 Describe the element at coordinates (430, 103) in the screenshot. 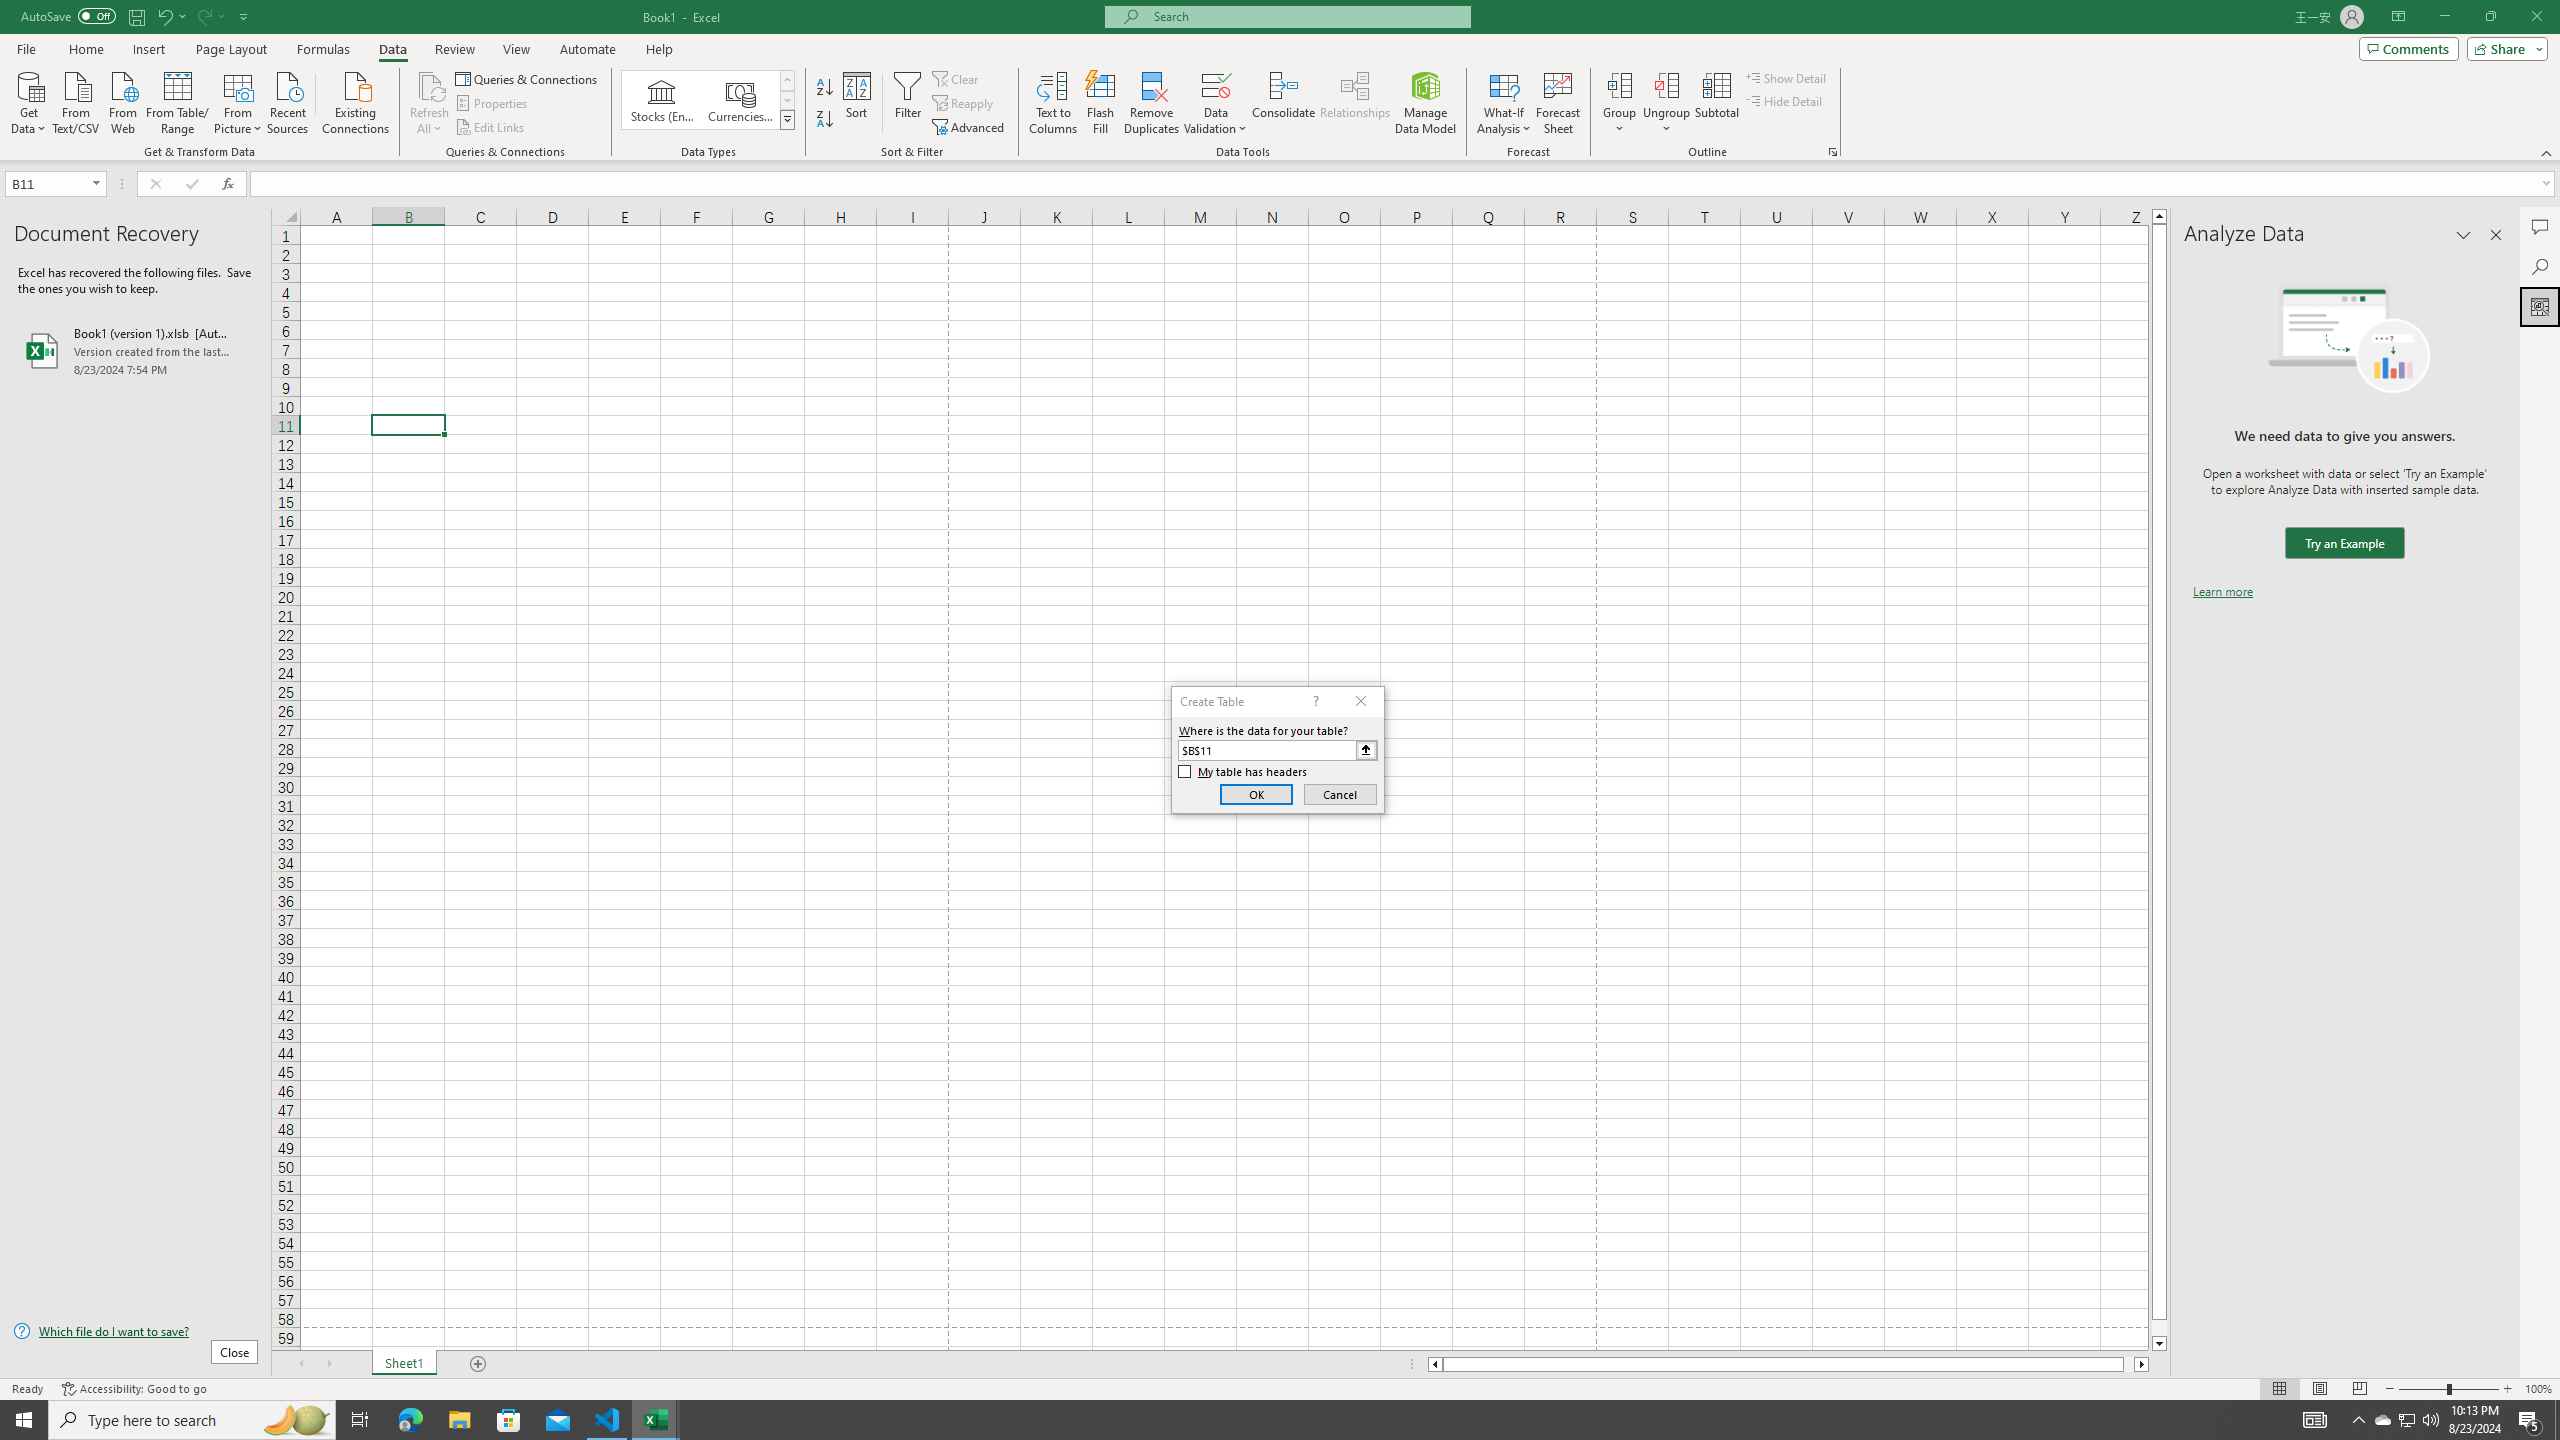

I see `Refresh All` at that location.